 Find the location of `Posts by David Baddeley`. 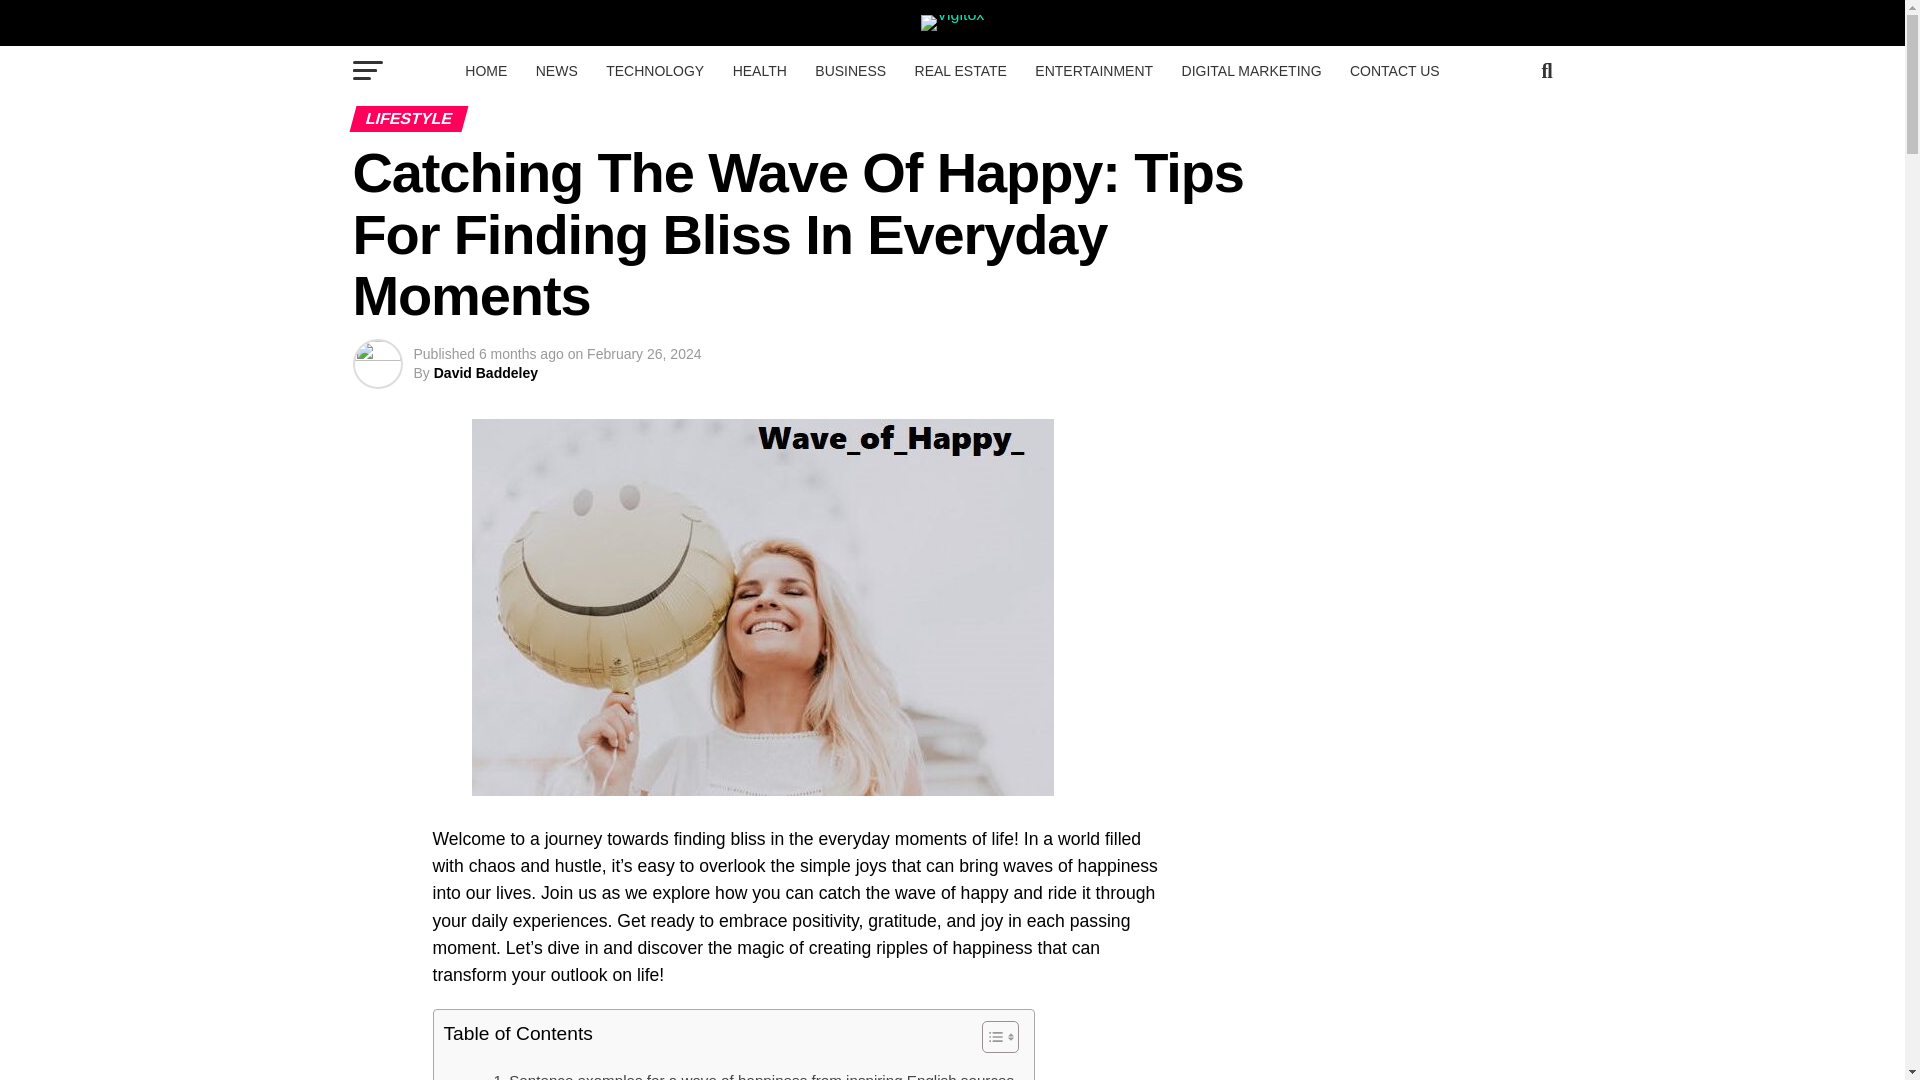

Posts by David Baddeley is located at coordinates (485, 373).